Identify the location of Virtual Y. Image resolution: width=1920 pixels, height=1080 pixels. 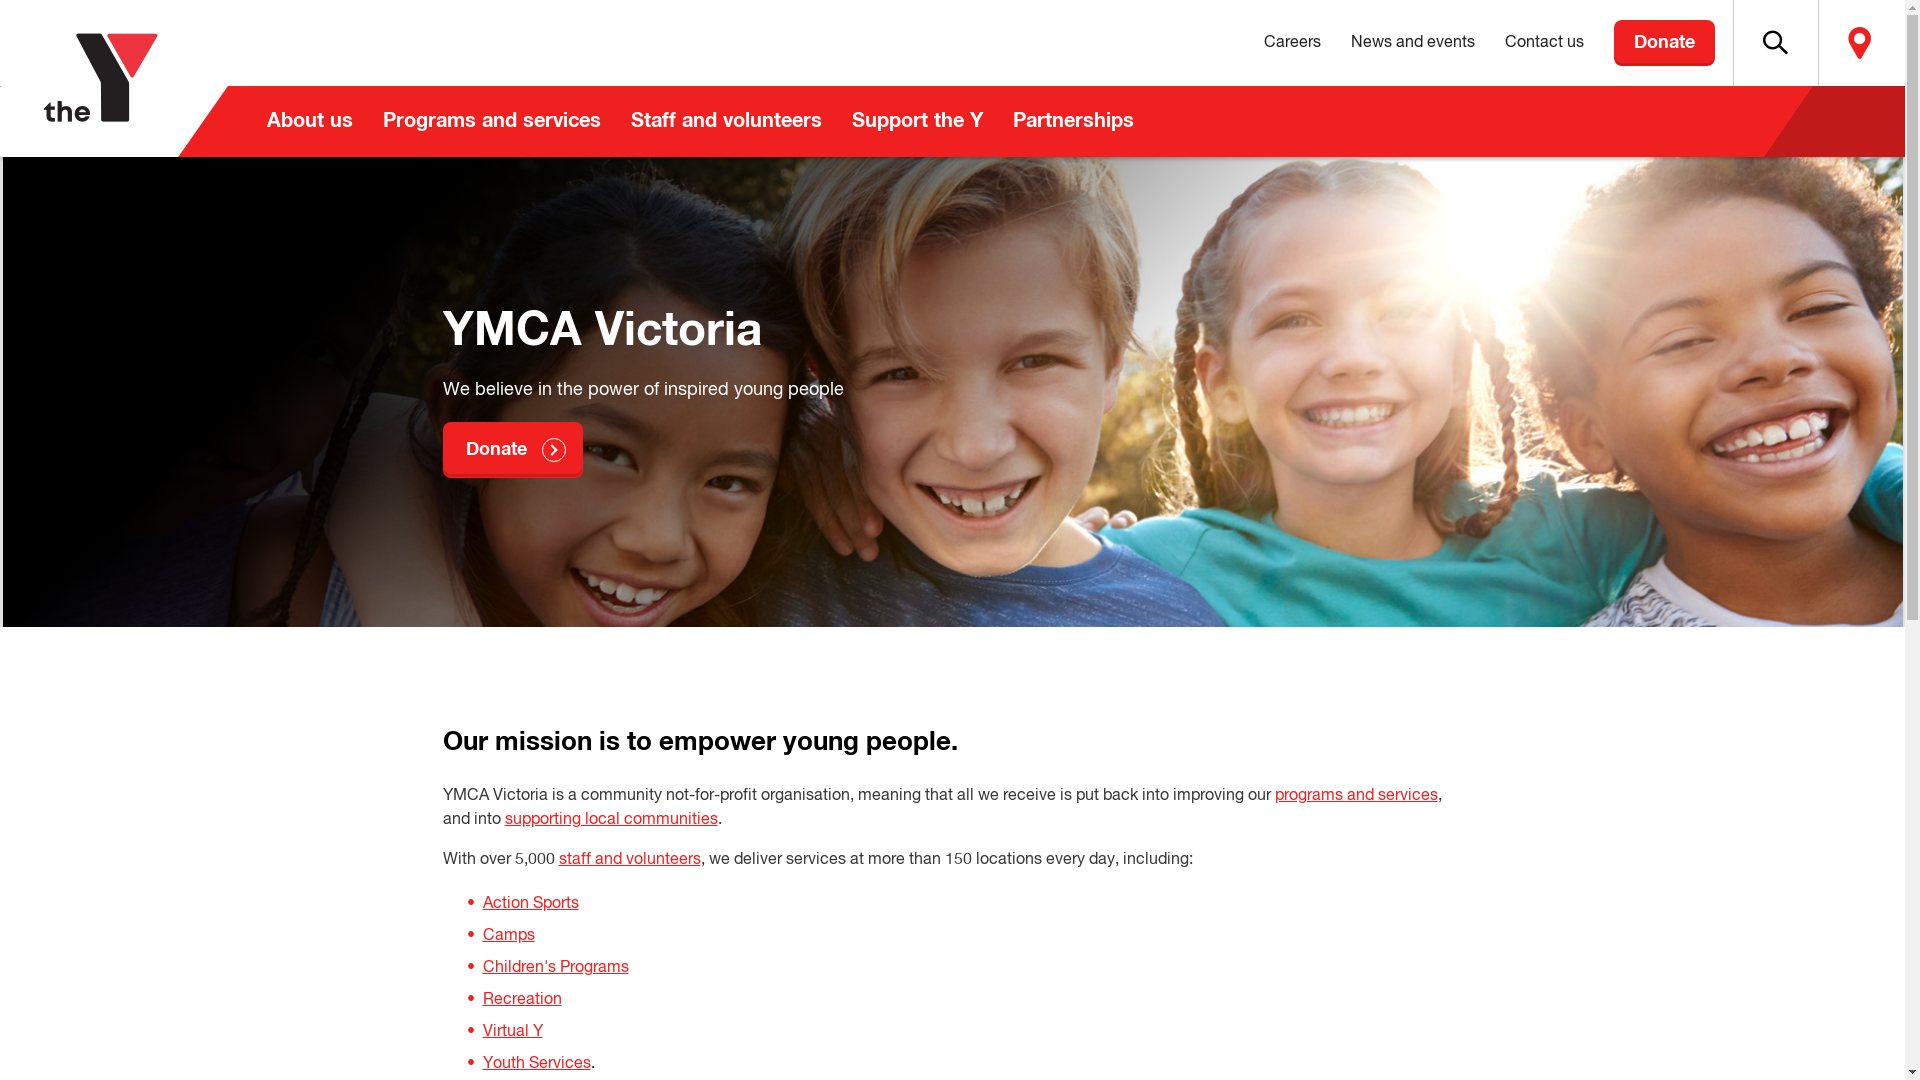
(512, 1032).